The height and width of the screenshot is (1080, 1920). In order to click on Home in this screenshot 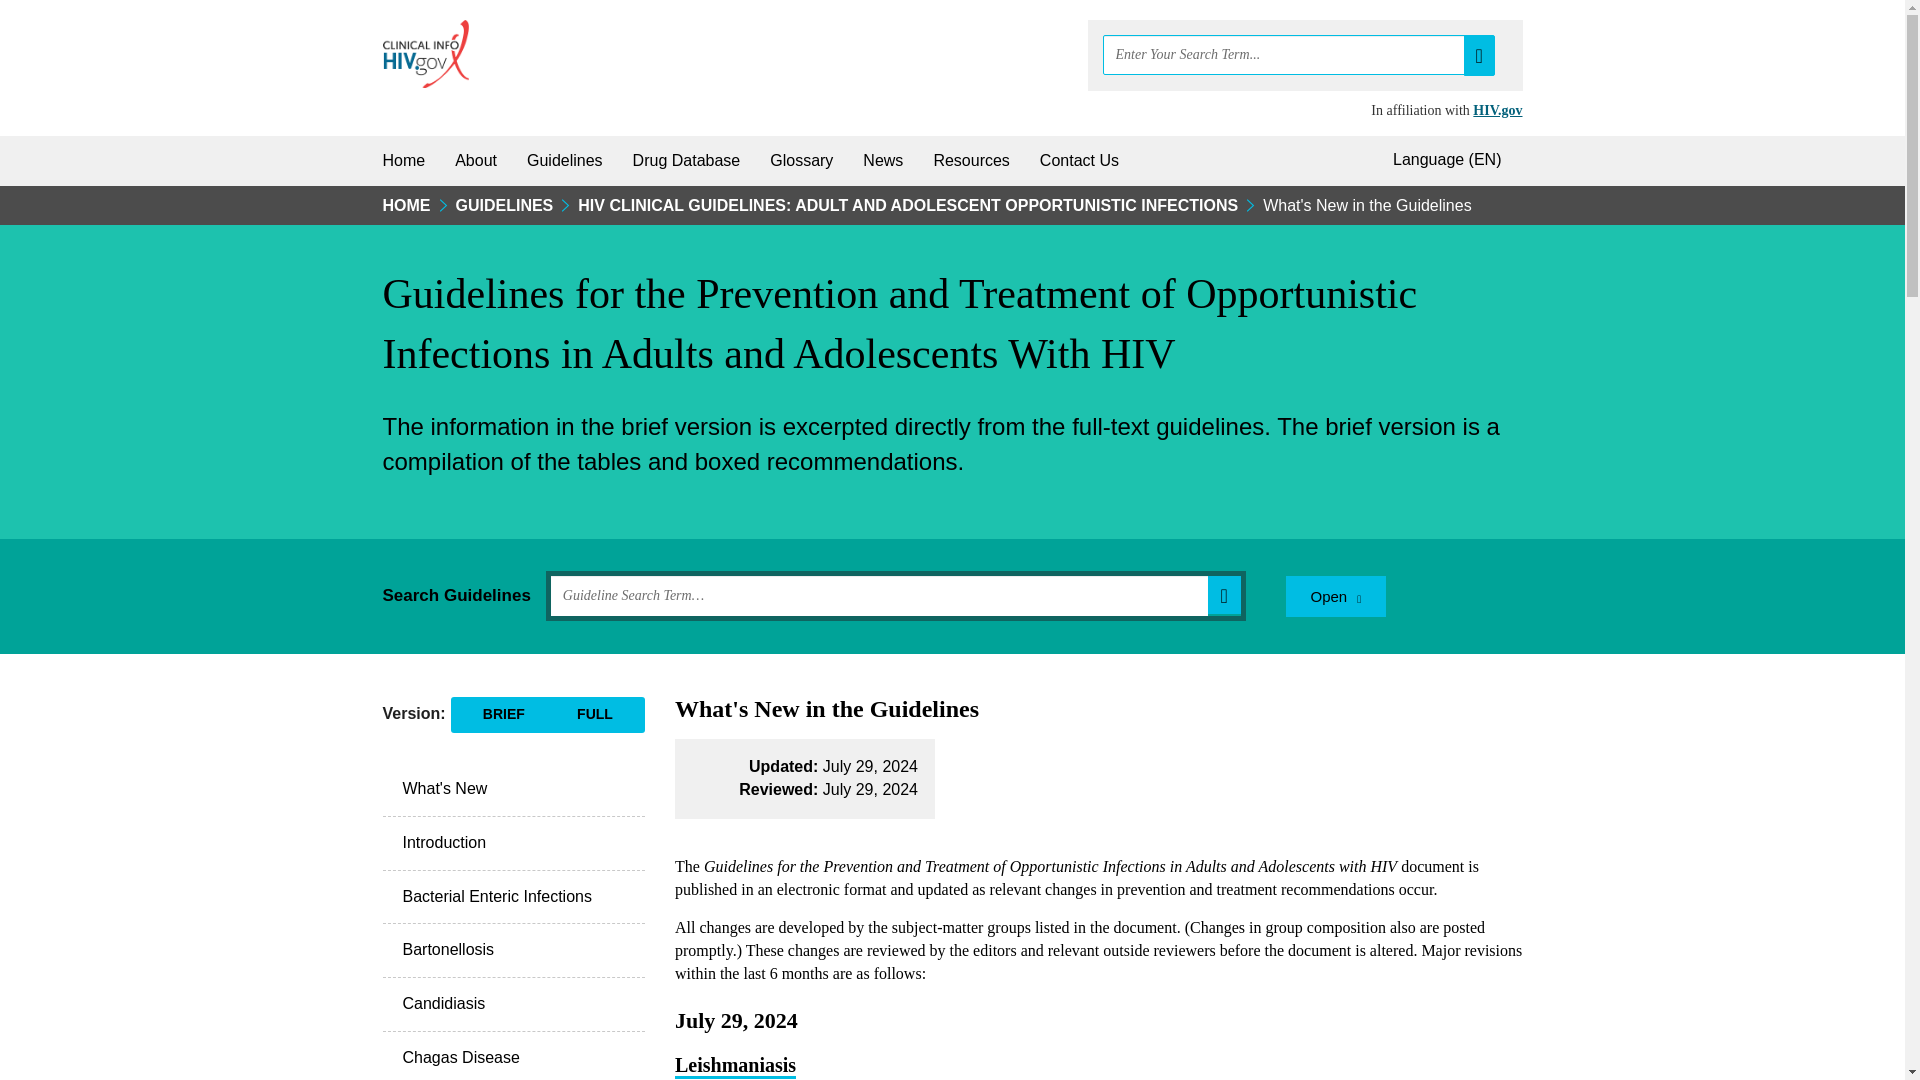, I will do `click(404, 160)`.